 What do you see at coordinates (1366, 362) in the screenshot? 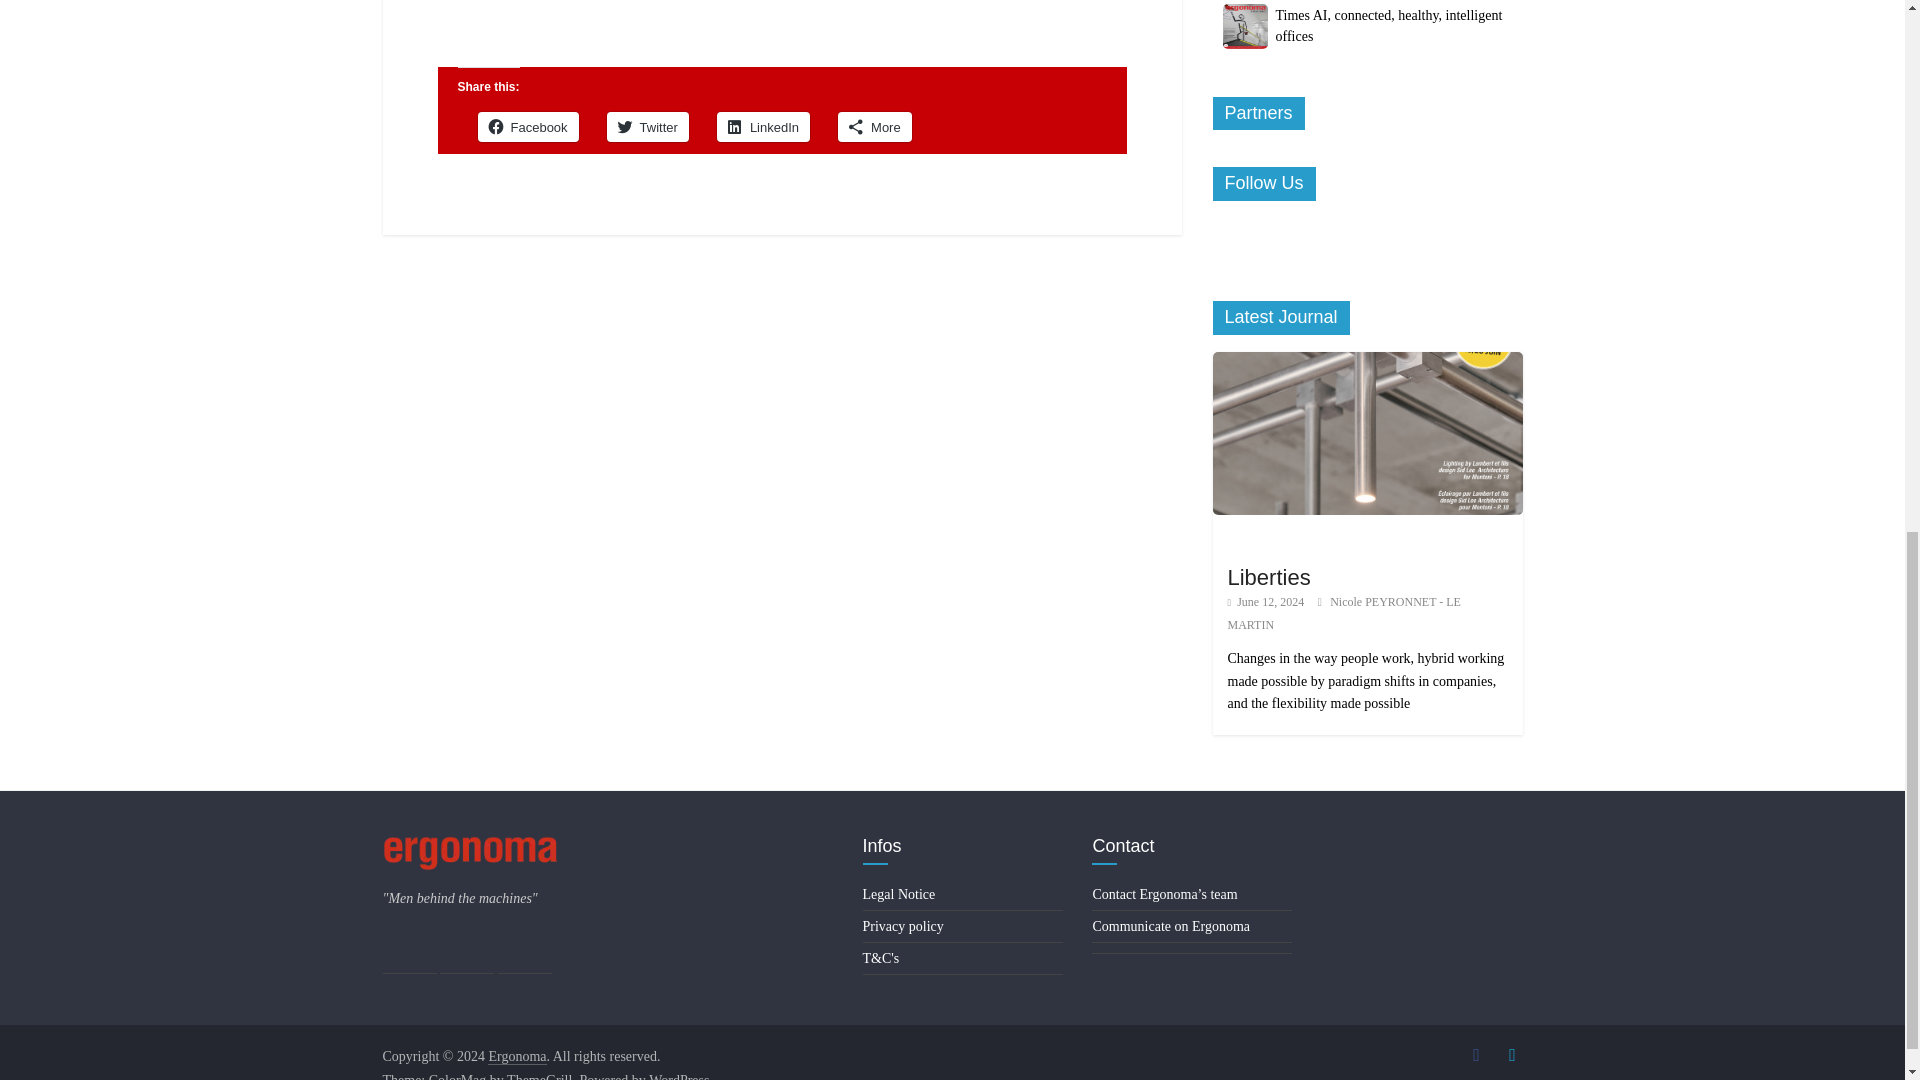
I see `Liberties` at bounding box center [1366, 362].